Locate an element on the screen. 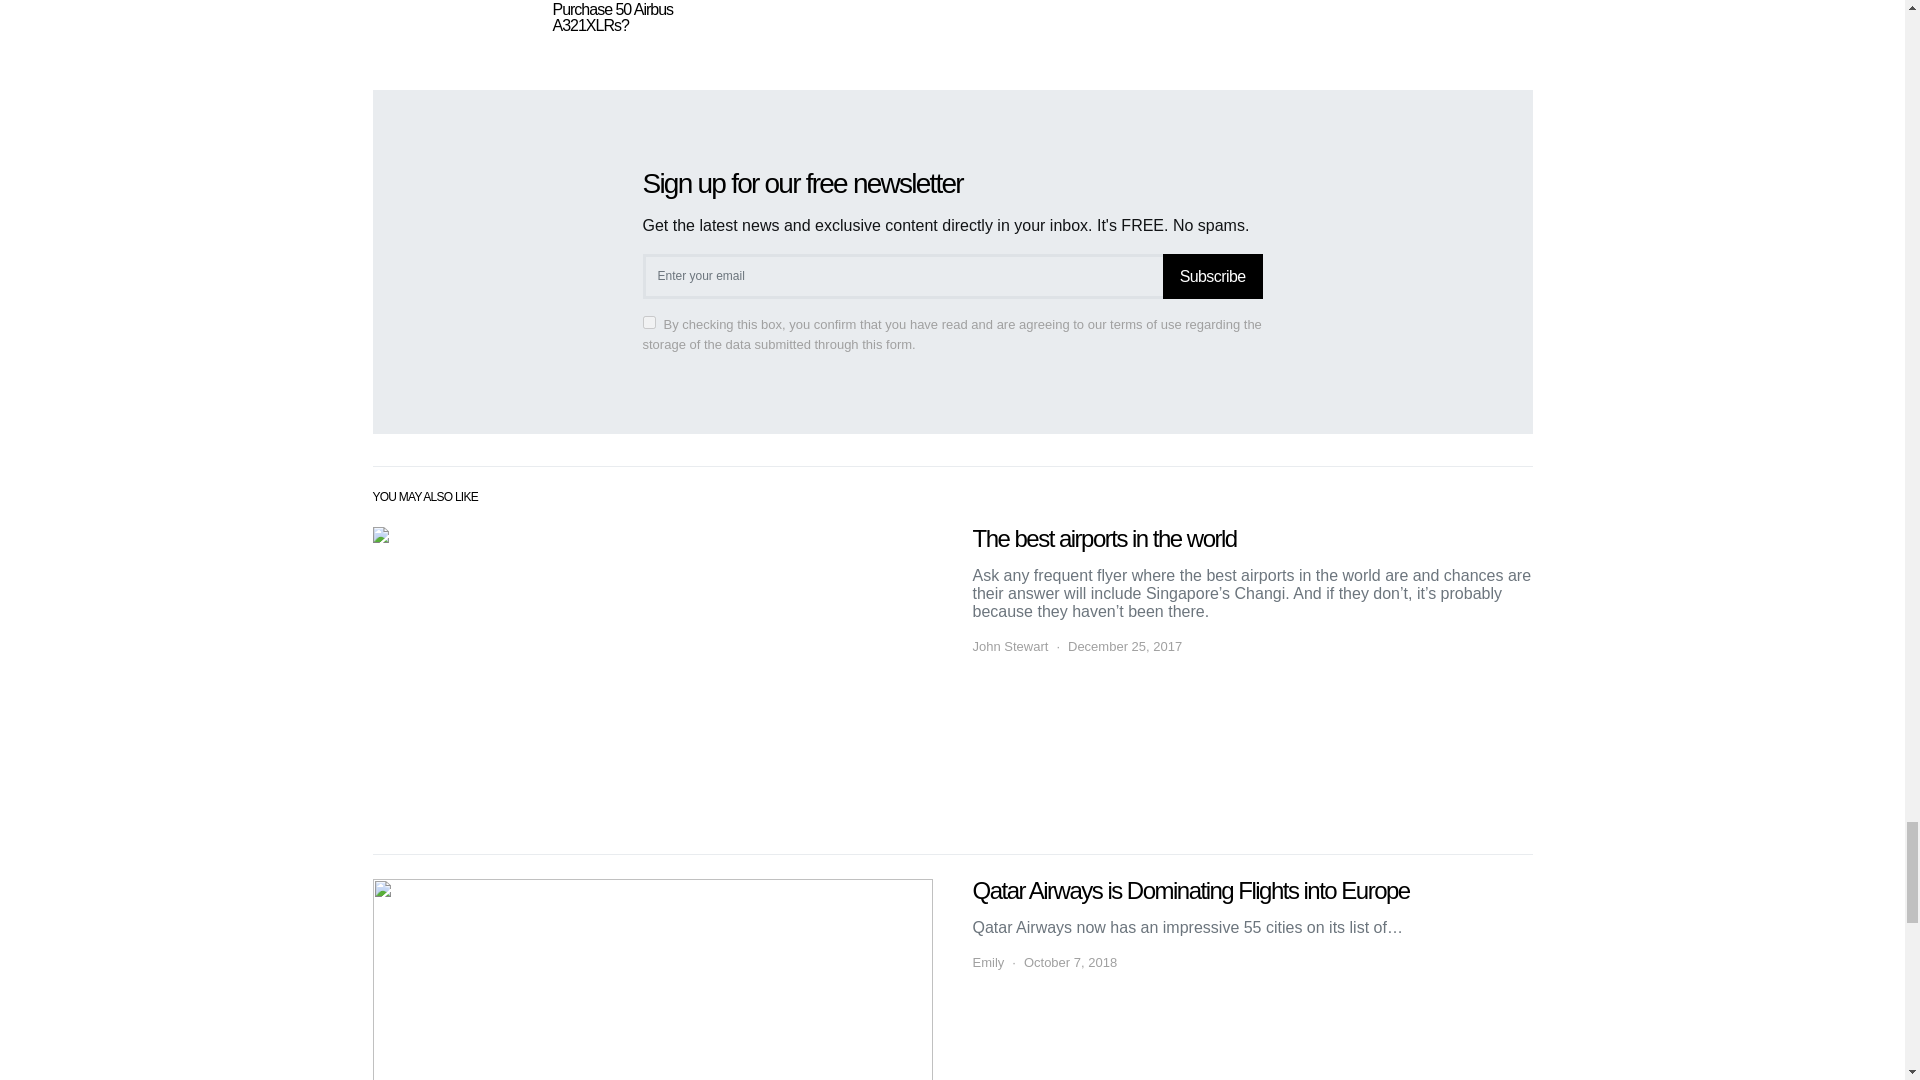 This screenshot has height=1080, width=1920. Will American Airlines Purchase 50 Airbus A321XLRs? is located at coordinates (618, 16).